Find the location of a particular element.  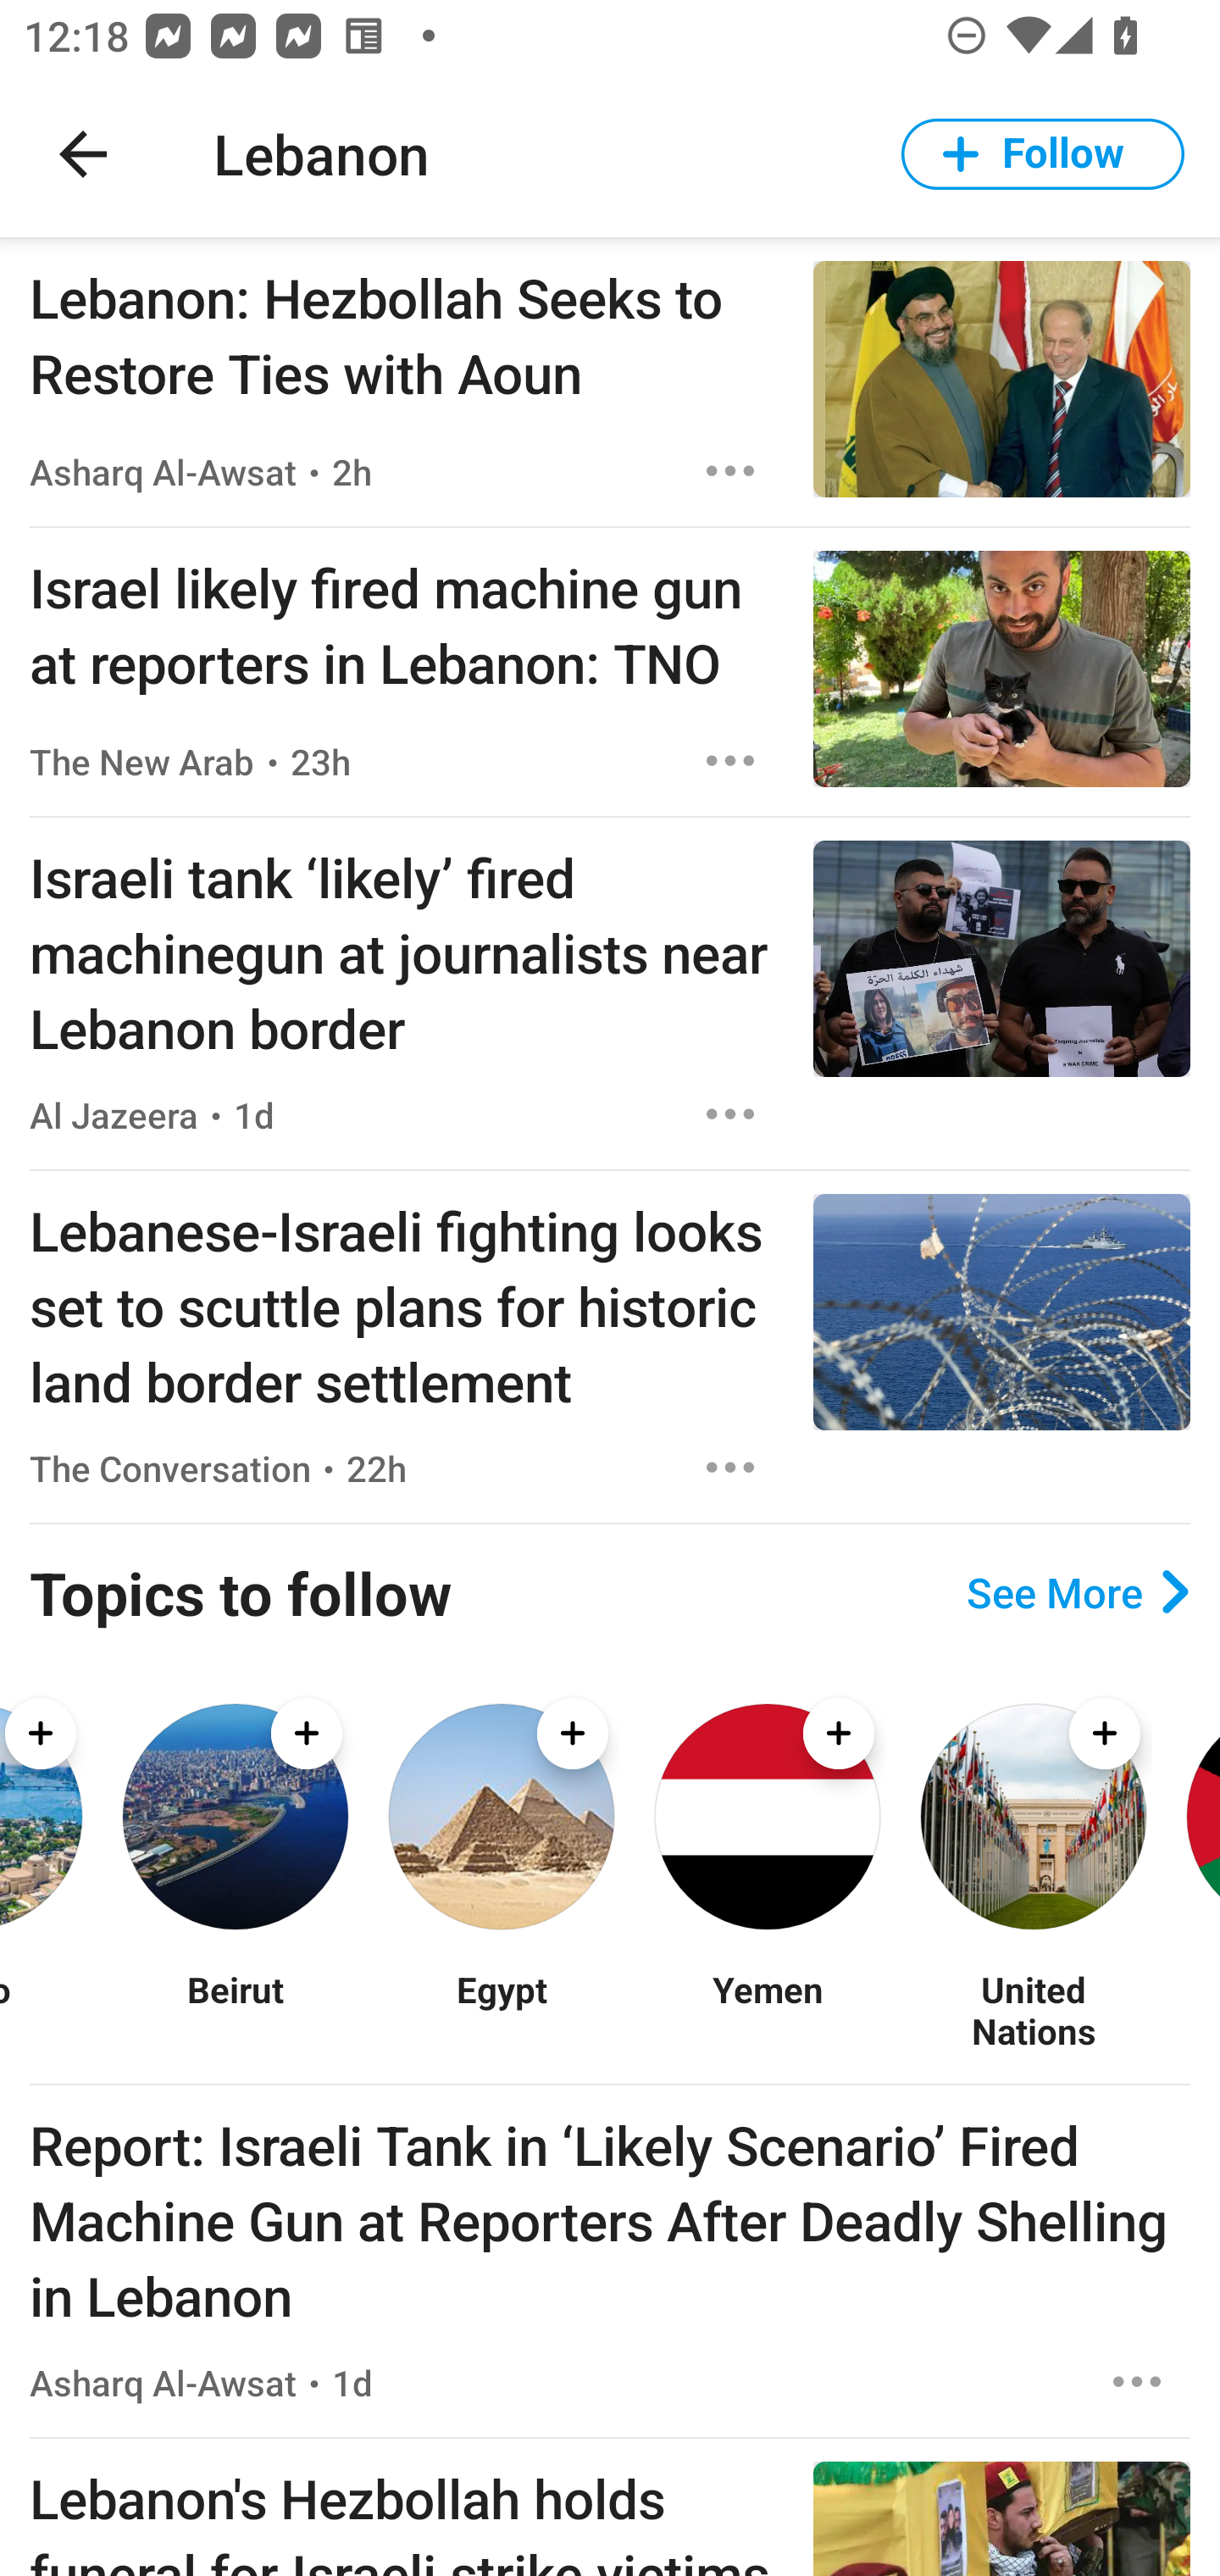

United Nations is located at coordinates (1034, 2010).